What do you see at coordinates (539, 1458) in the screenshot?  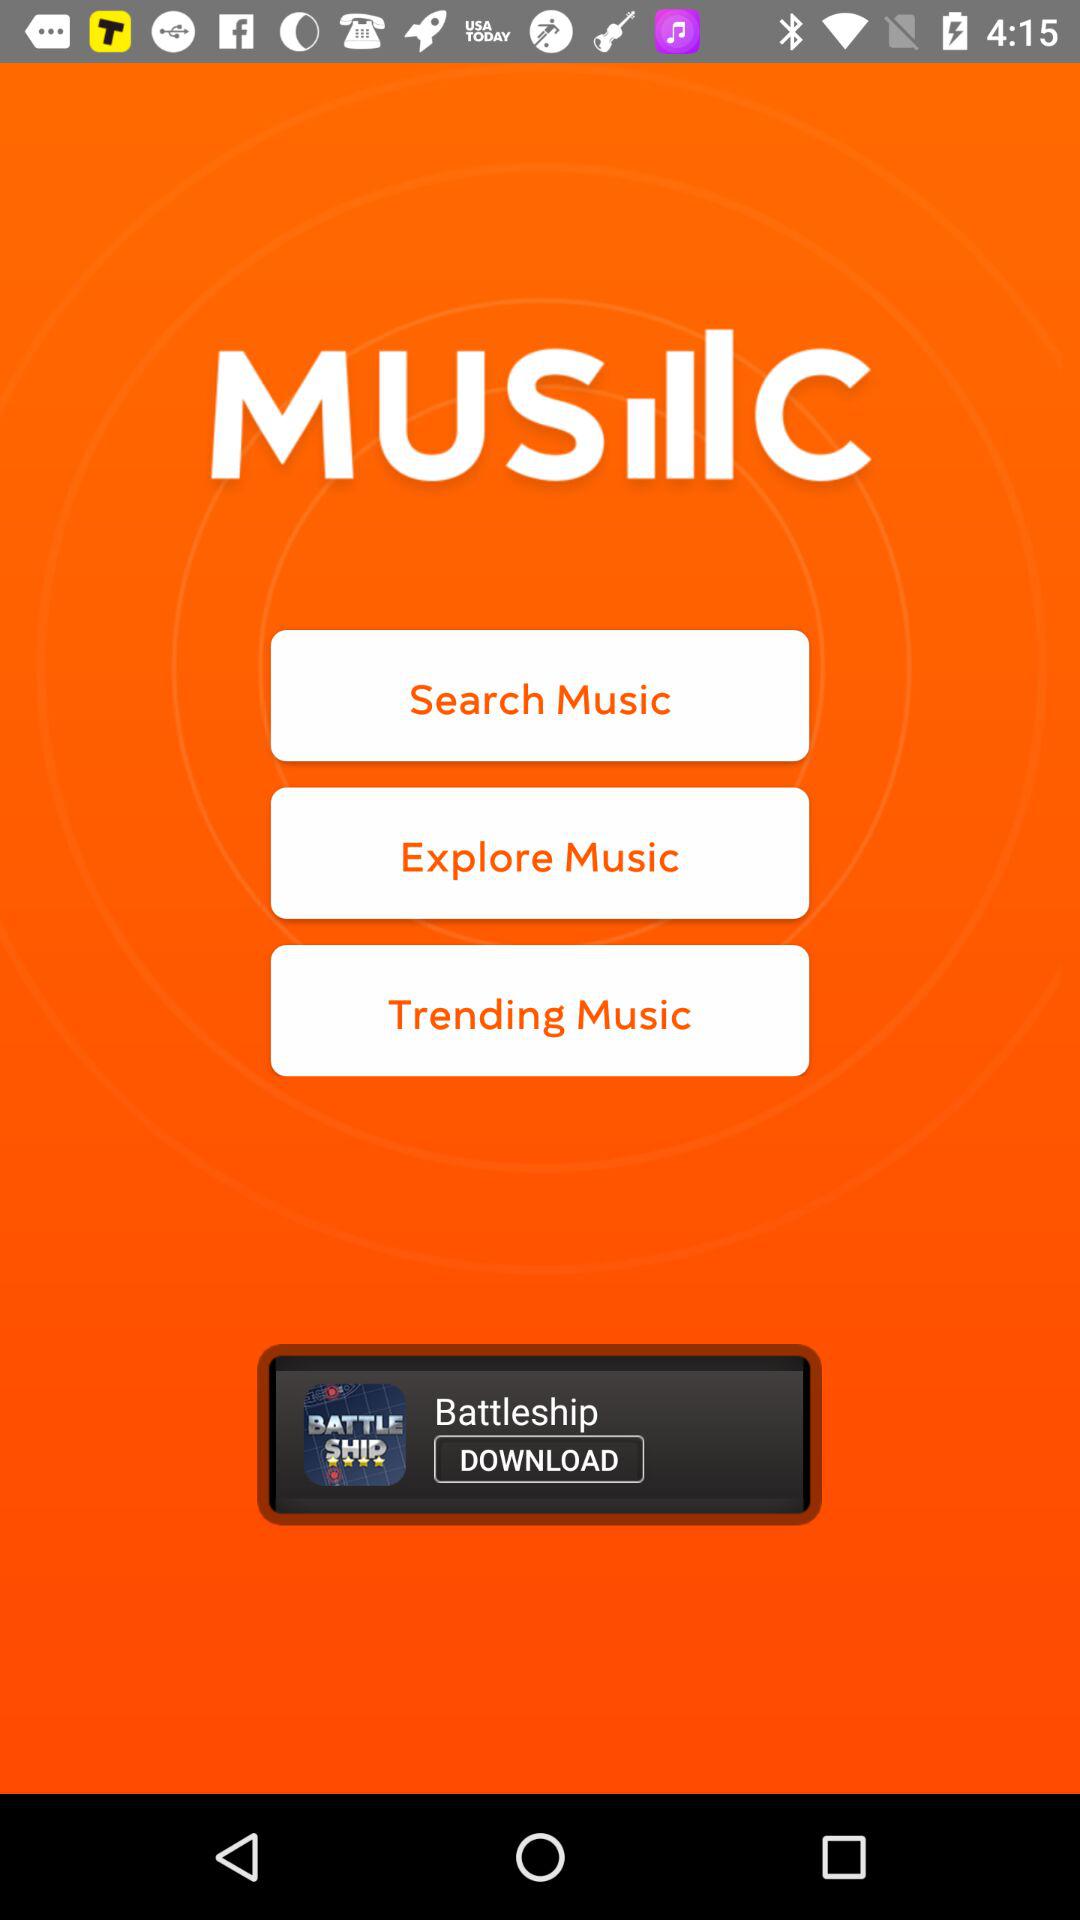 I see `open the download icon` at bounding box center [539, 1458].